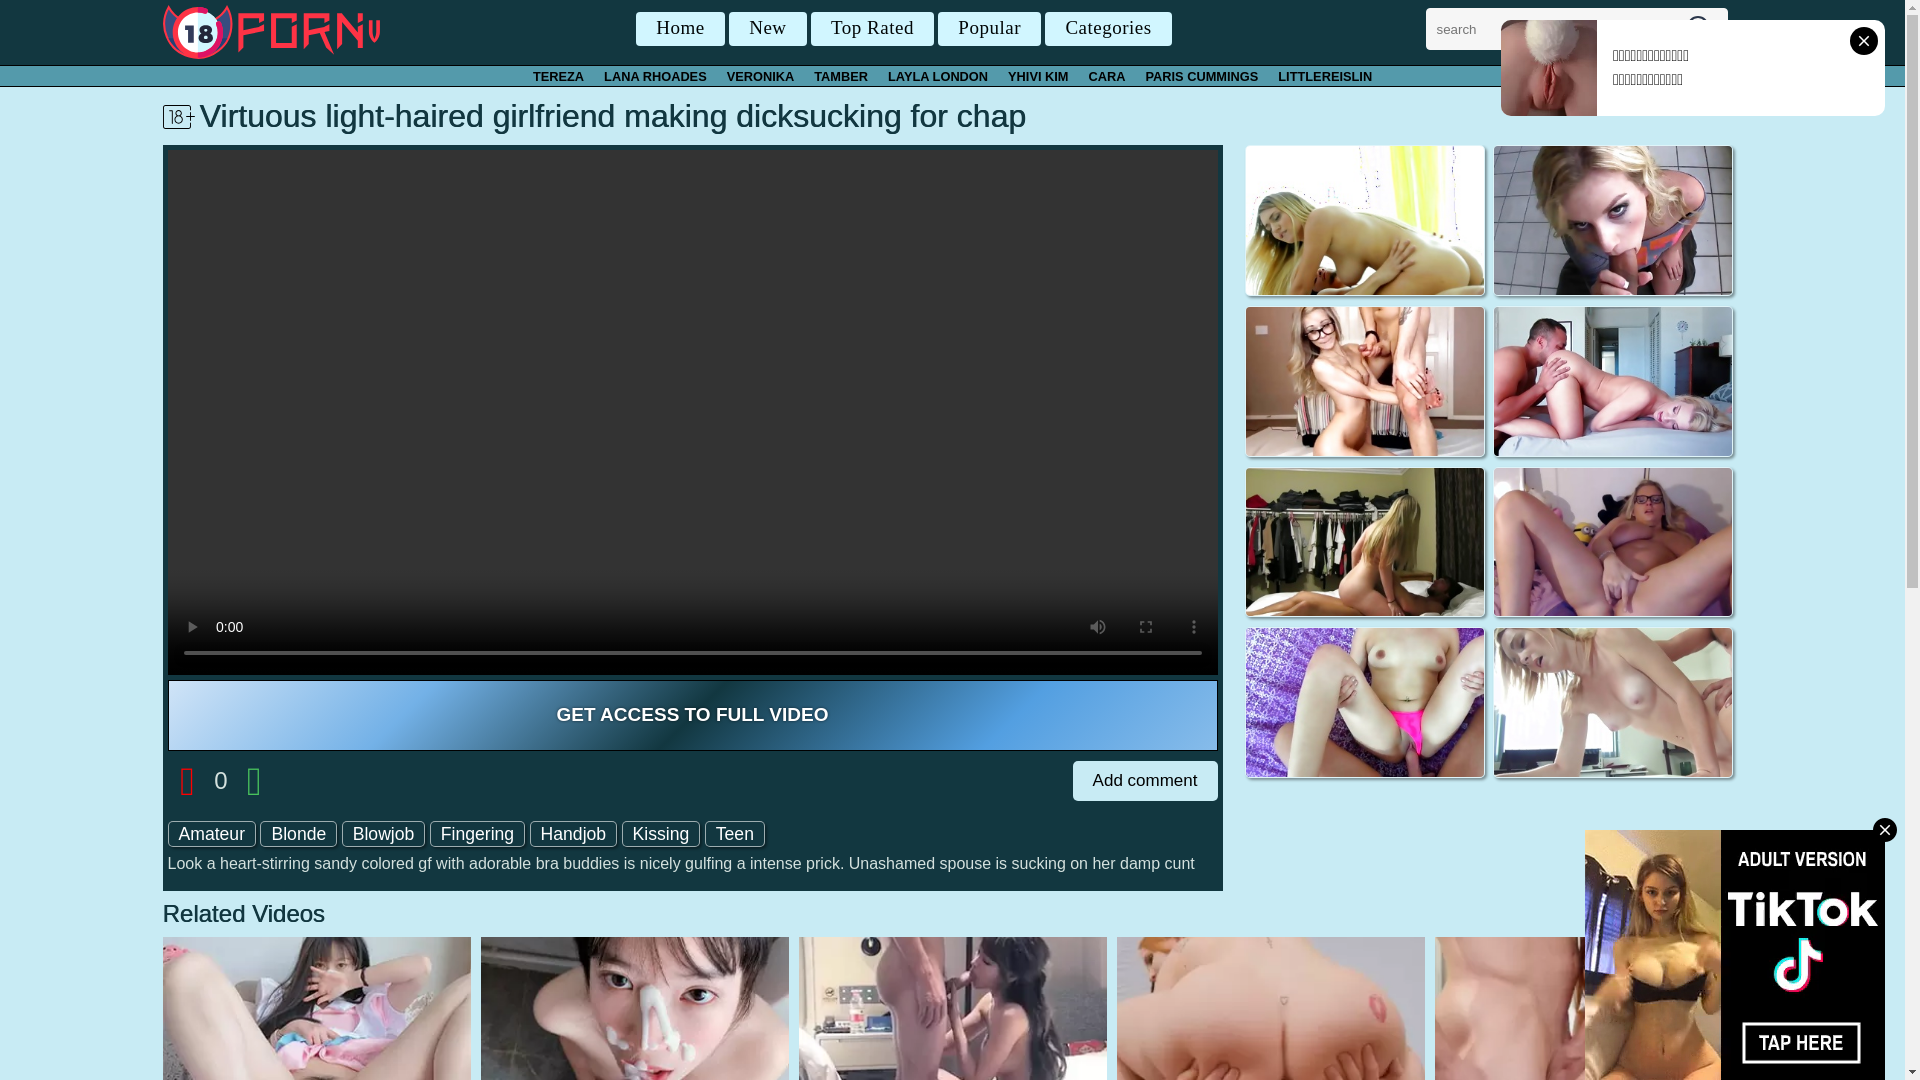 This screenshot has width=1920, height=1080. What do you see at coordinates (662, 833) in the screenshot?
I see `Kissing` at bounding box center [662, 833].